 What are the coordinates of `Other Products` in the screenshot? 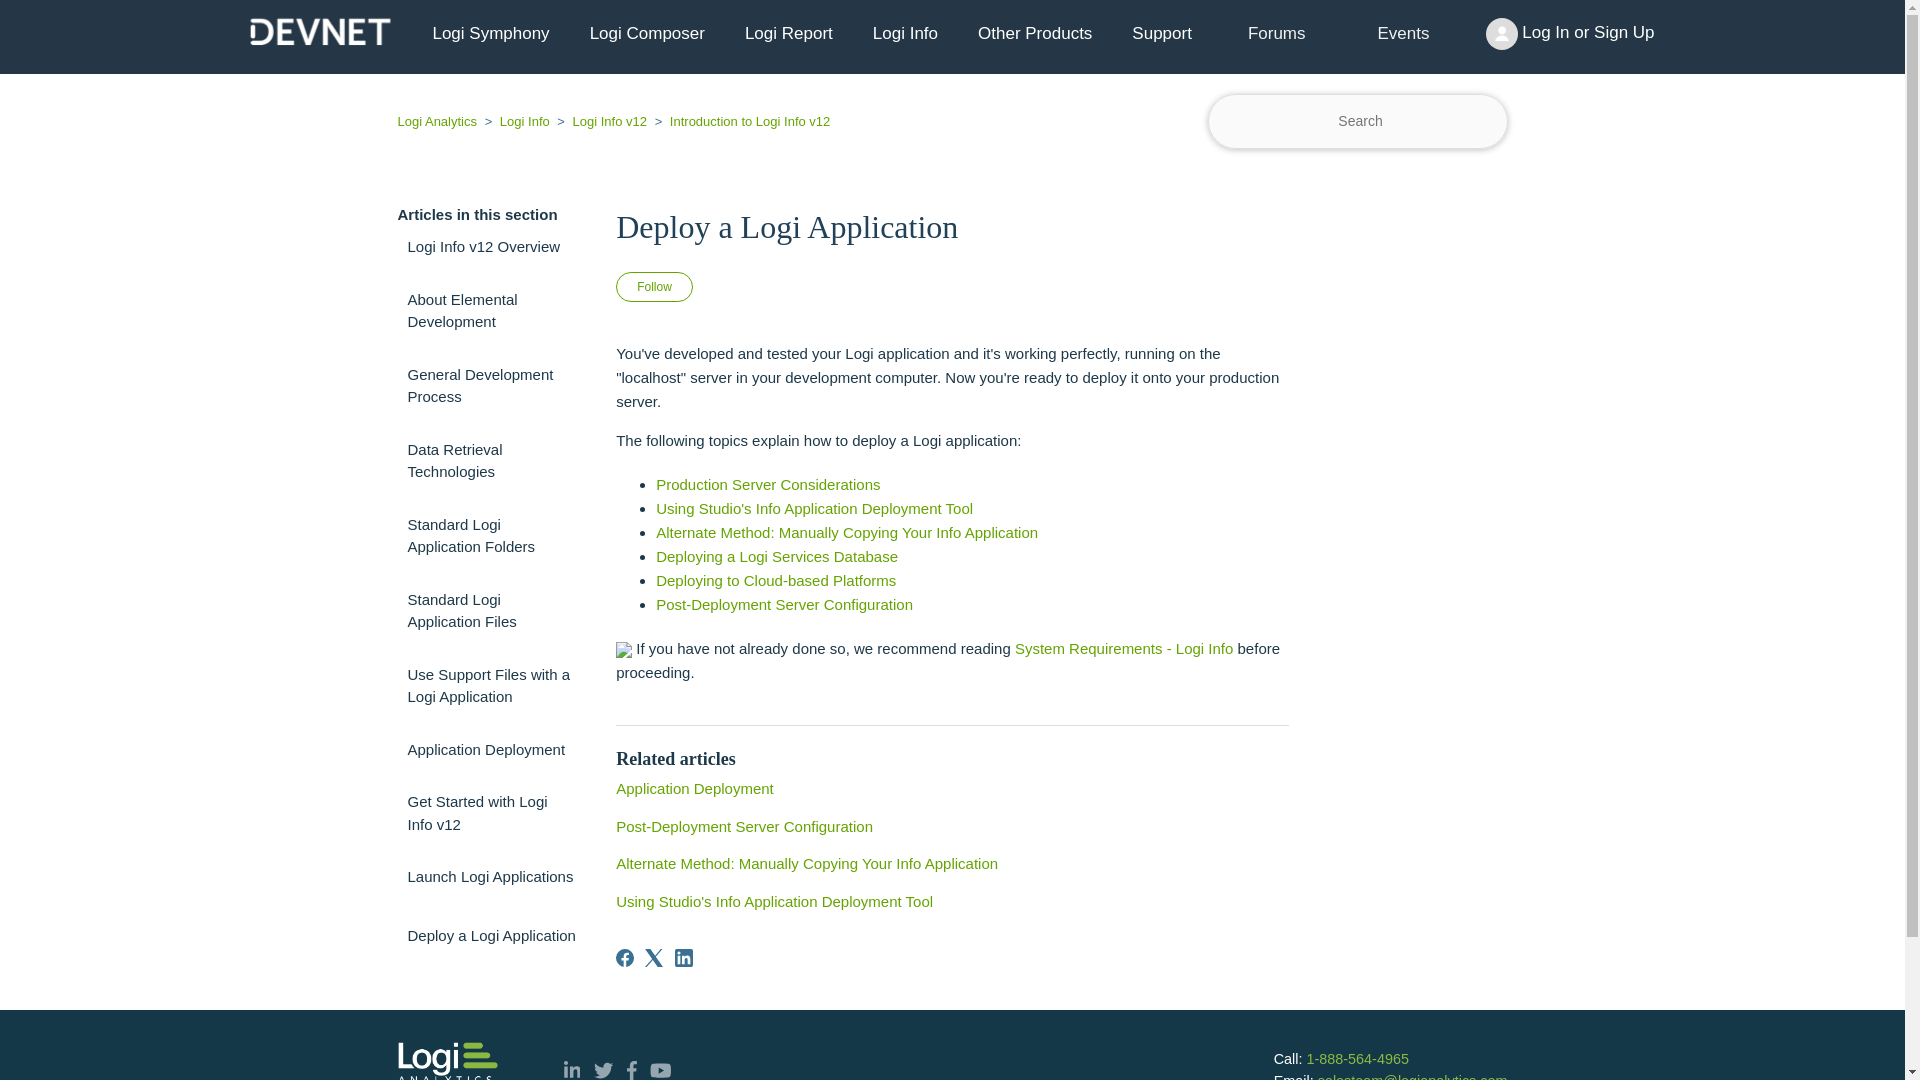 It's located at (1034, 34).